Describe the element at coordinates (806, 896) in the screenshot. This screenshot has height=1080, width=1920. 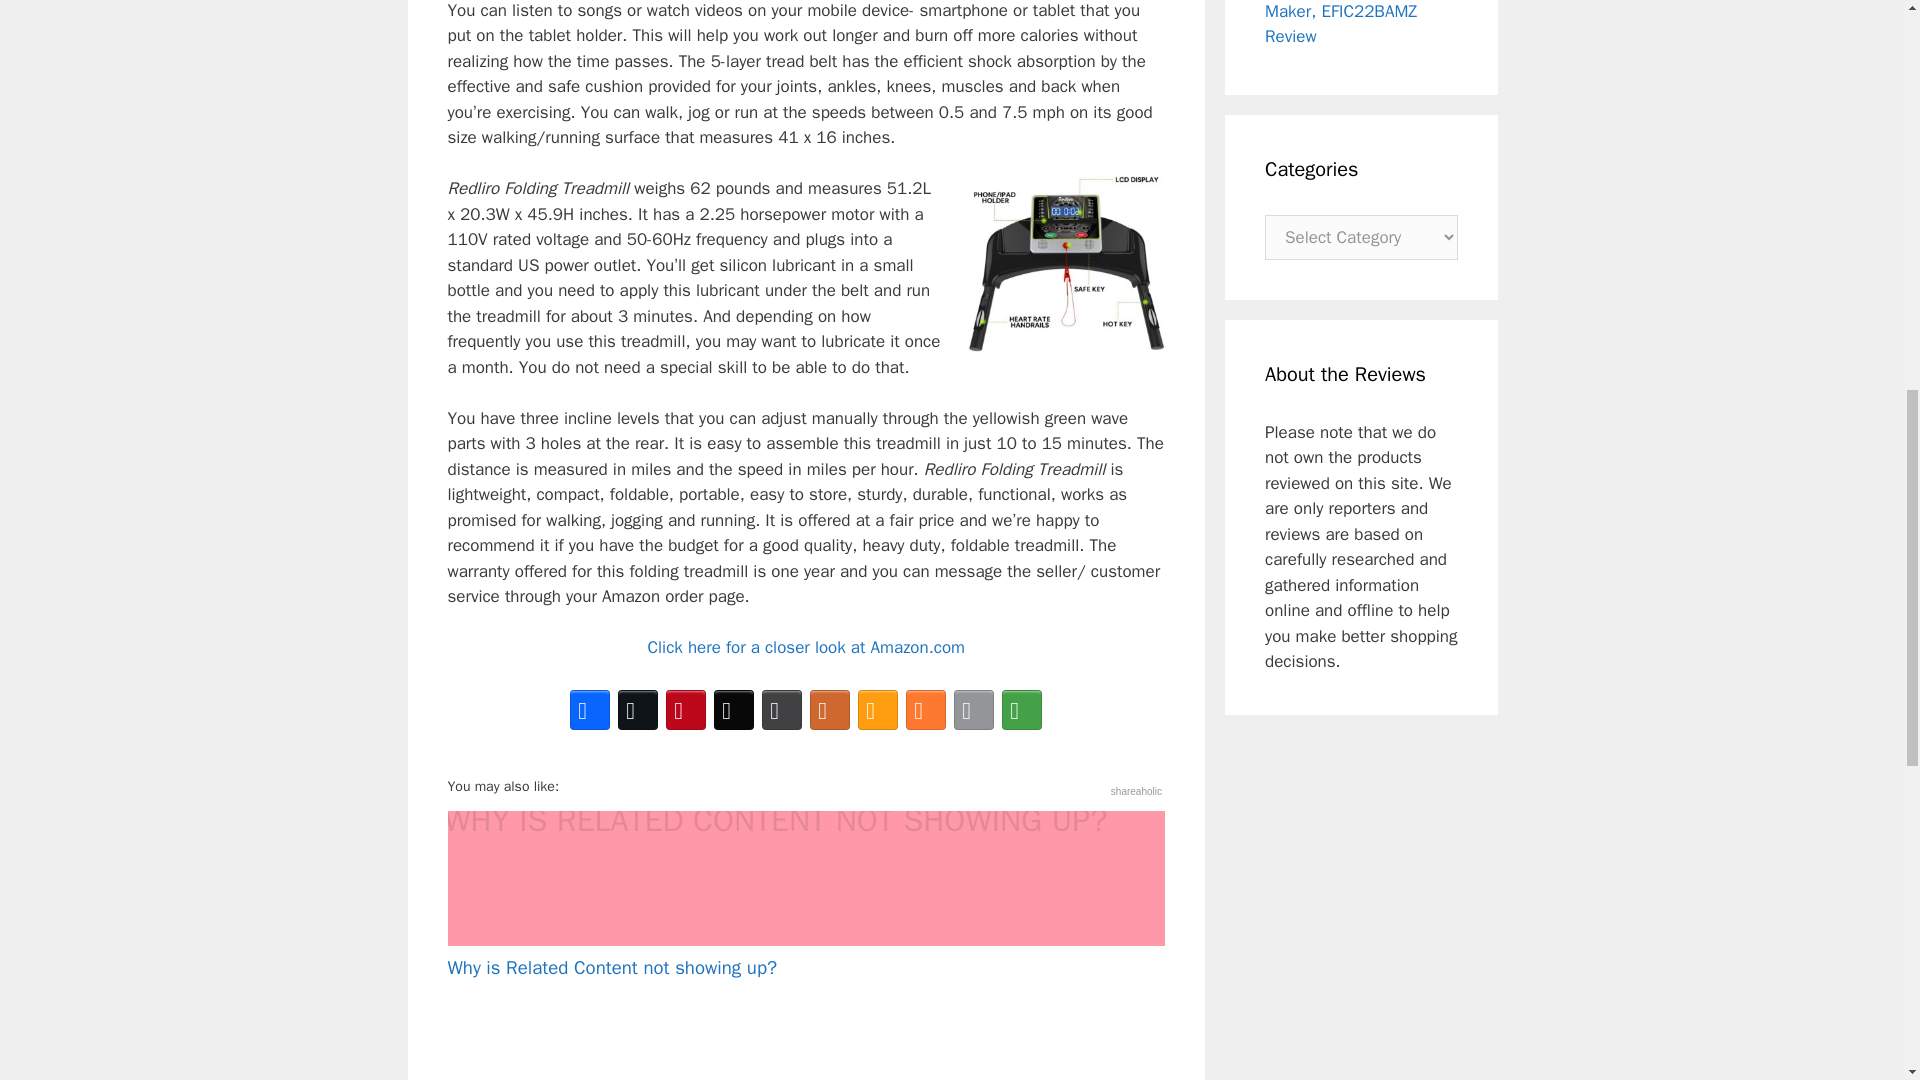
I see `Why is Related Content not showing up?` at that location.